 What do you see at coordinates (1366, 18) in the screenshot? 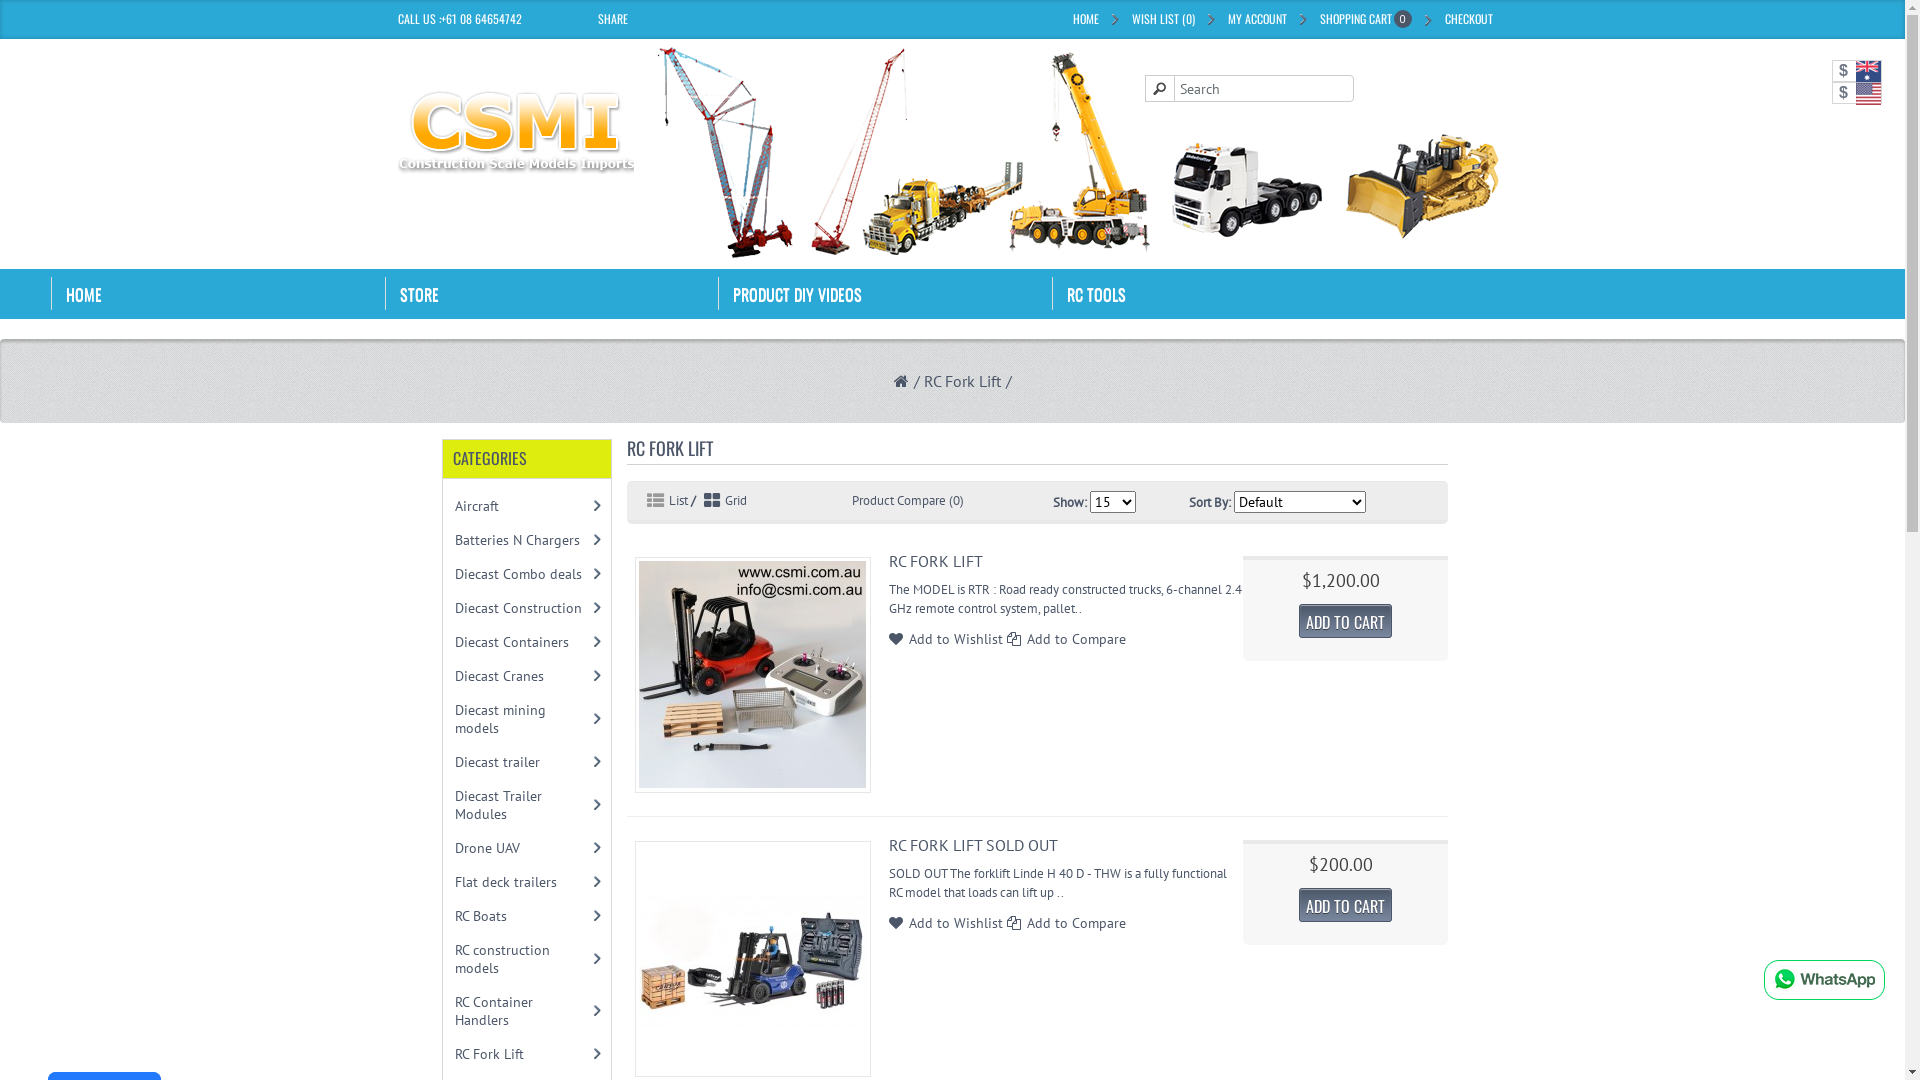
I see `SHOPPING CART
0` at bounding box center [1366, 18].